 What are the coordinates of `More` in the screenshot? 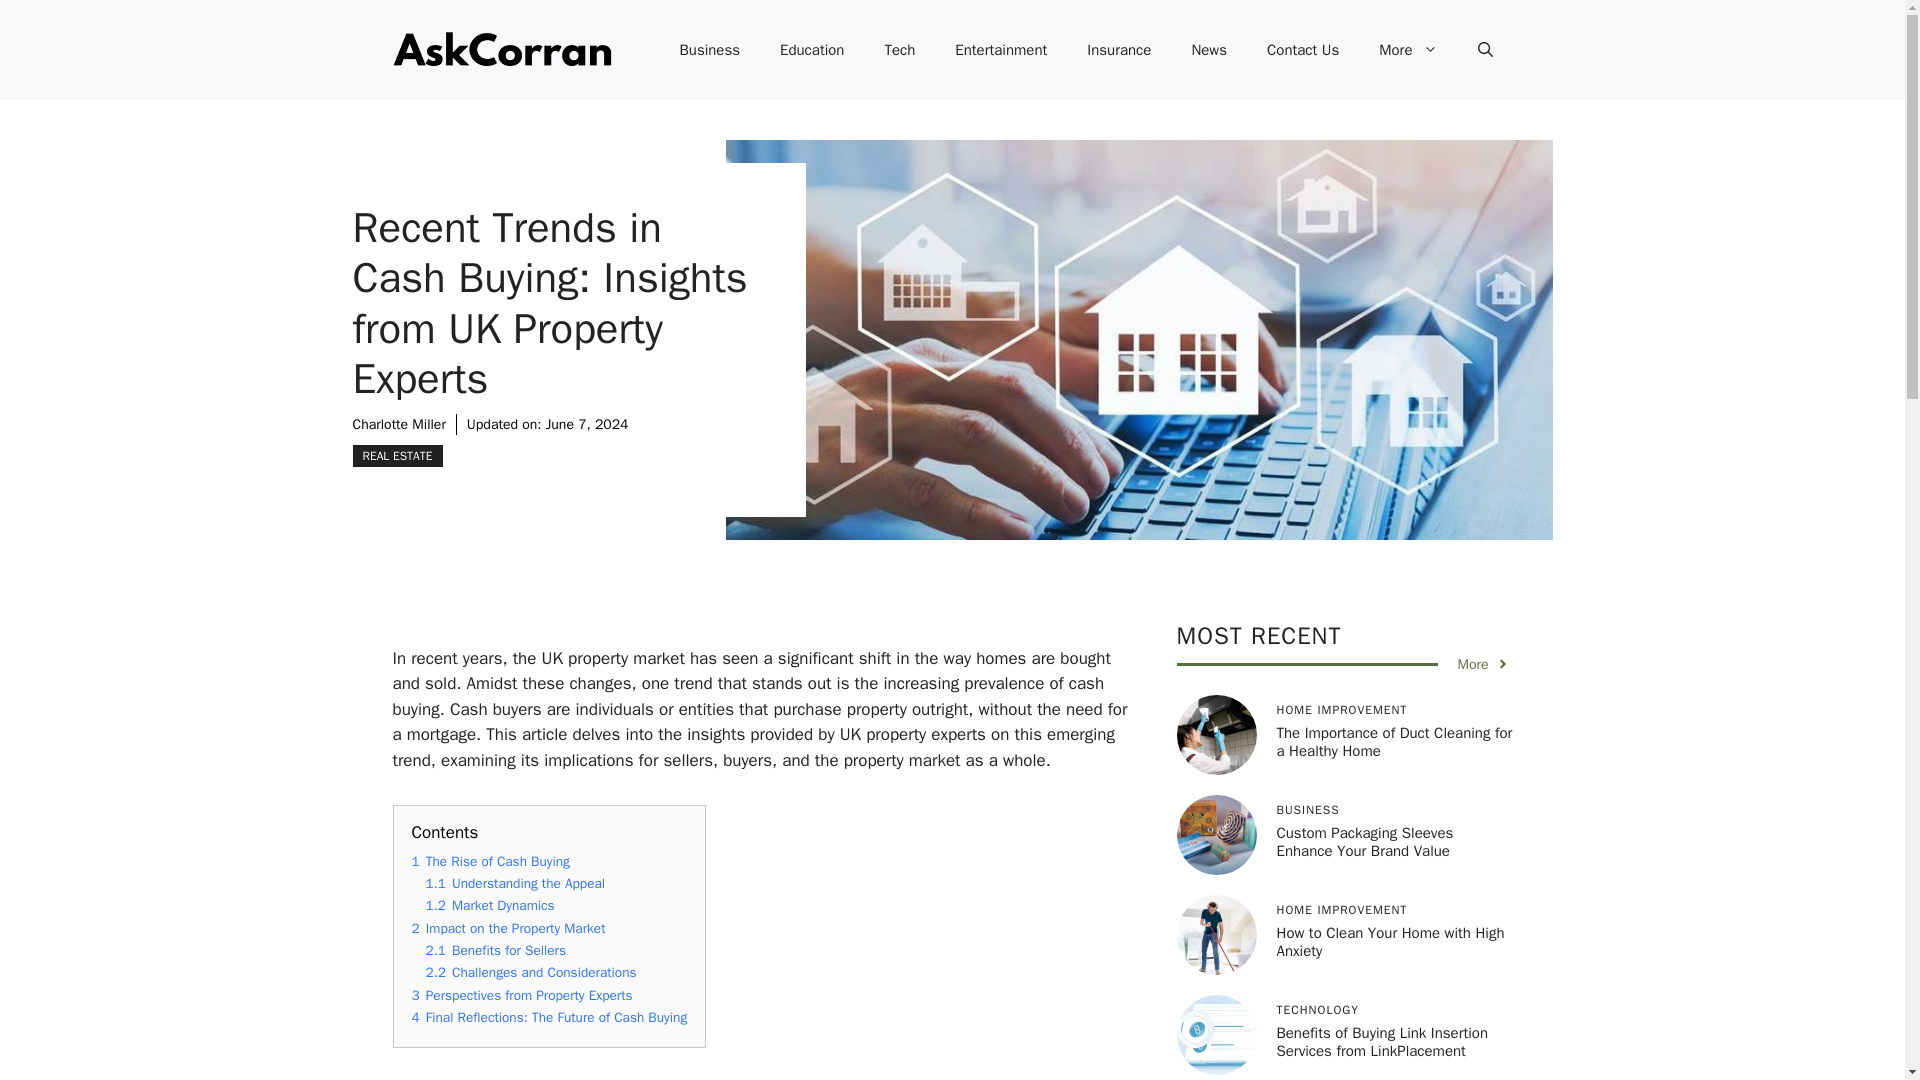 It's located at (1408, 50).